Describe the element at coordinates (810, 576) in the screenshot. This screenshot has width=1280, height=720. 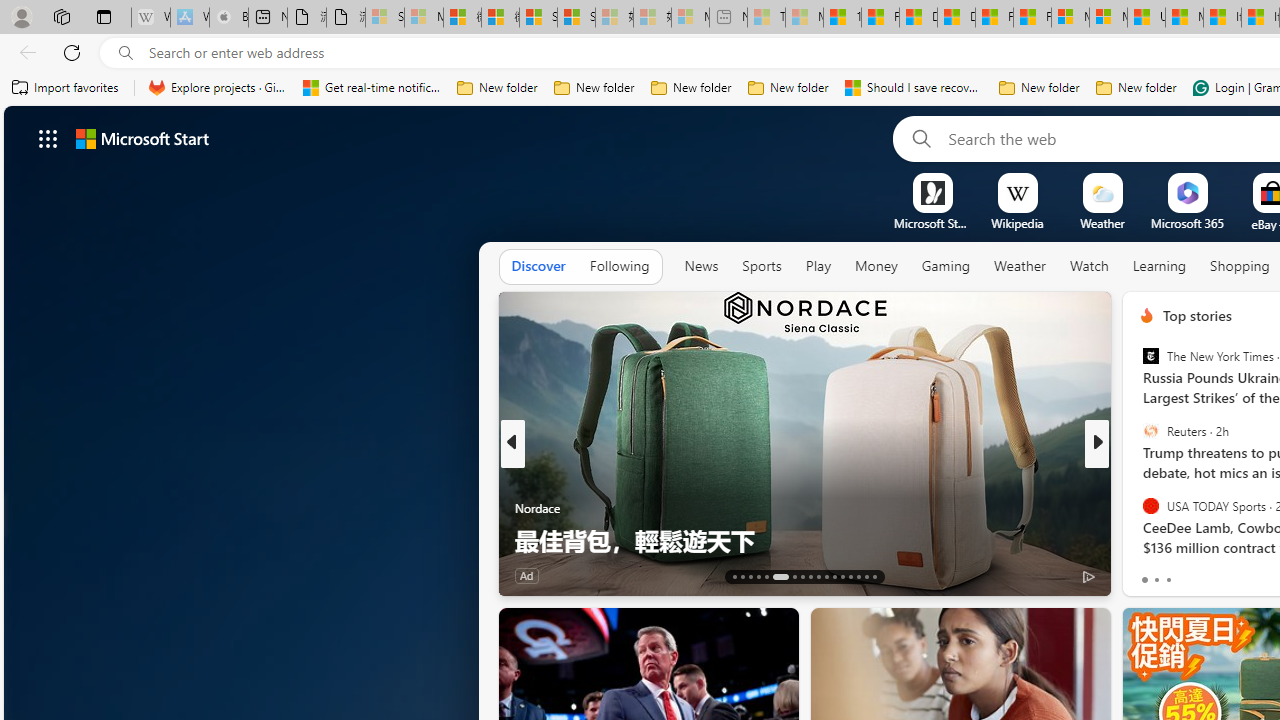
I see `AutomationID: tab-21` at that location.